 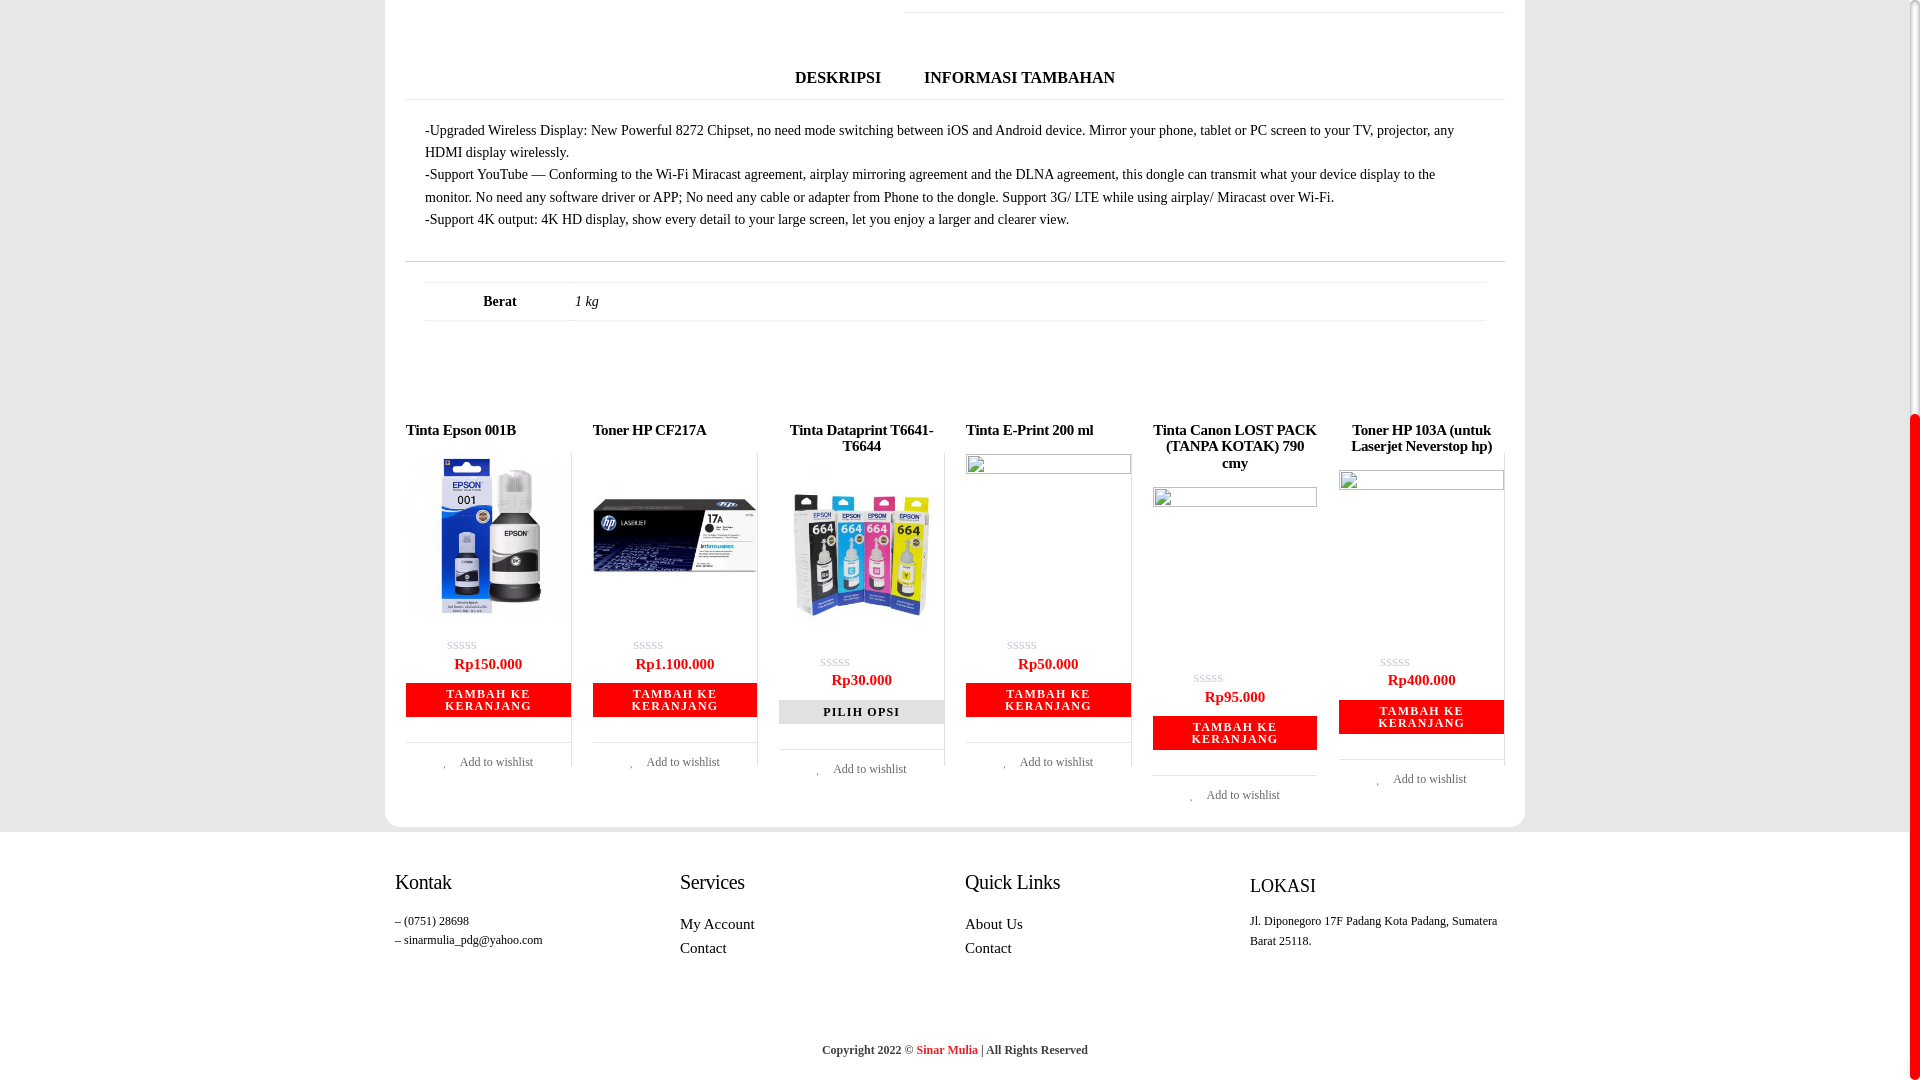 I want to click on PILIH OPSI, so click(x=862, y=711).